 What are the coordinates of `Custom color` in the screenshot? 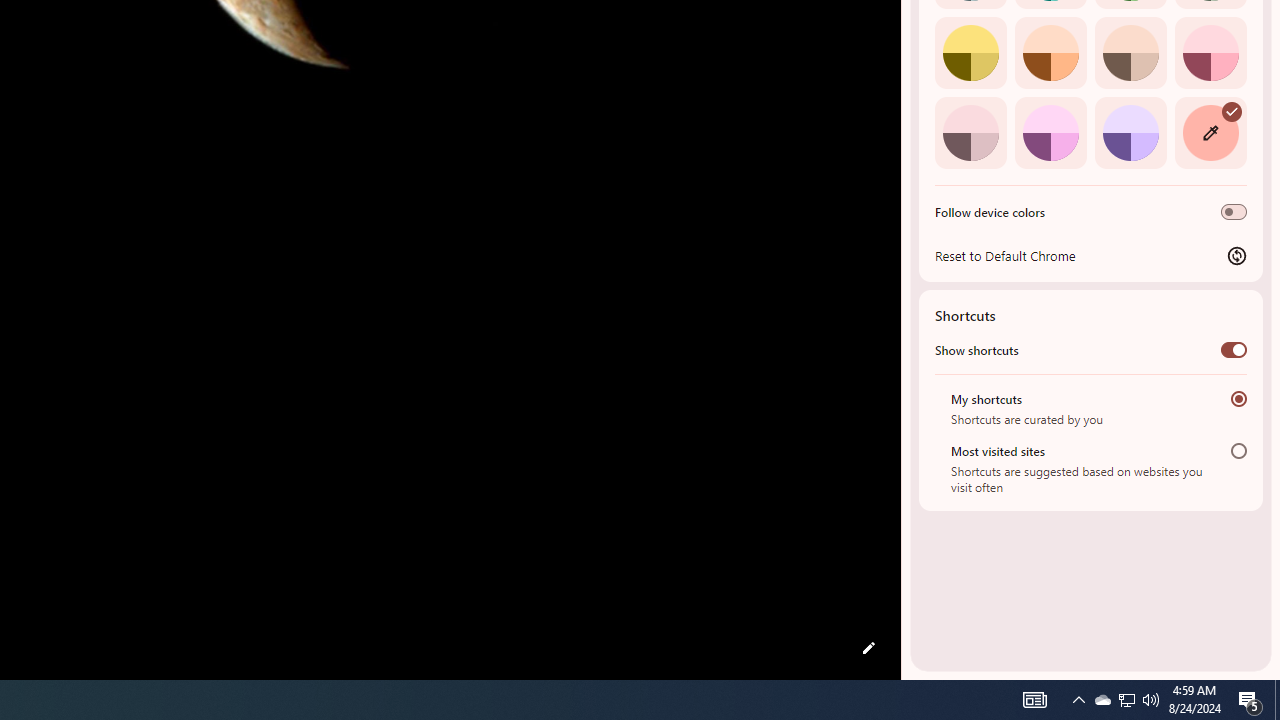 It's located at (1210, 132).